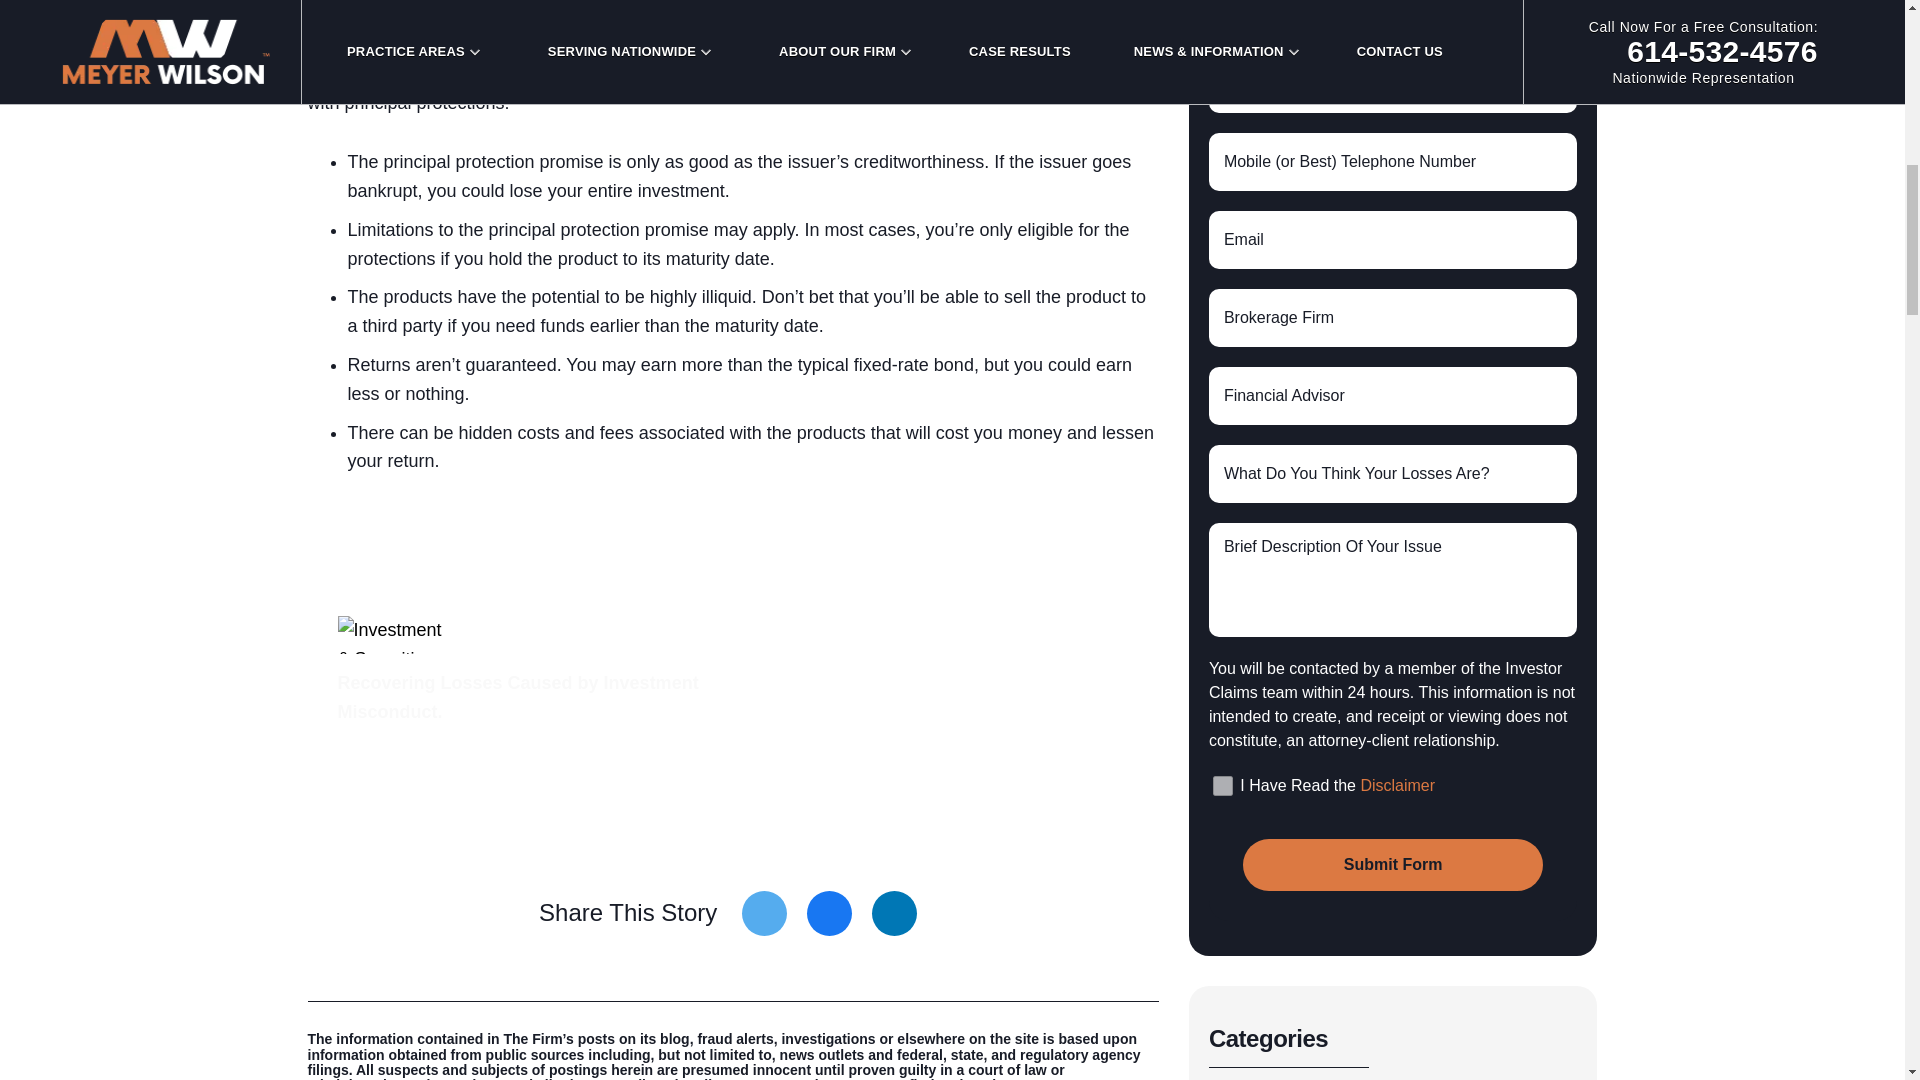  Describe the element at coordinates (829, 914) in the screenshot. I see `Facebook` at that location.